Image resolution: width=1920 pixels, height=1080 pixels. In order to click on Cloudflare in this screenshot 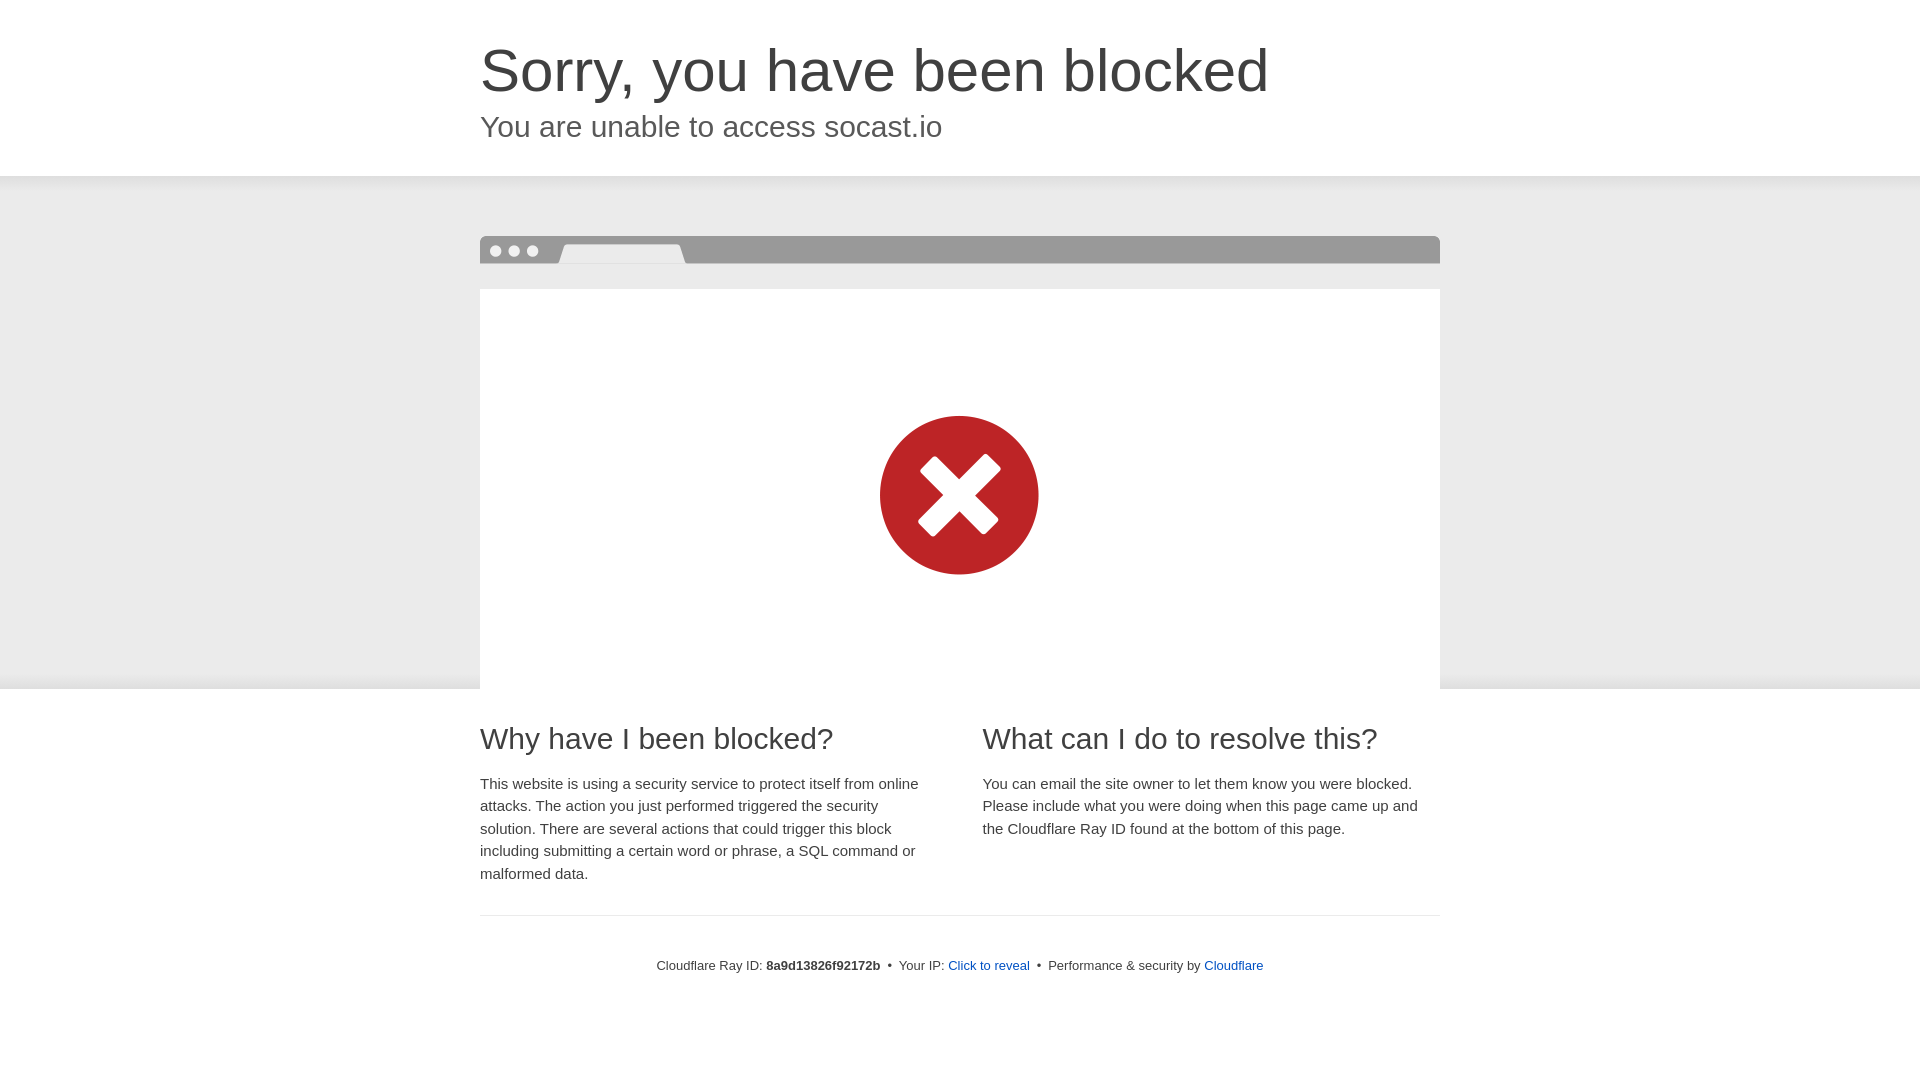, I will do `click(1233, 965)`.